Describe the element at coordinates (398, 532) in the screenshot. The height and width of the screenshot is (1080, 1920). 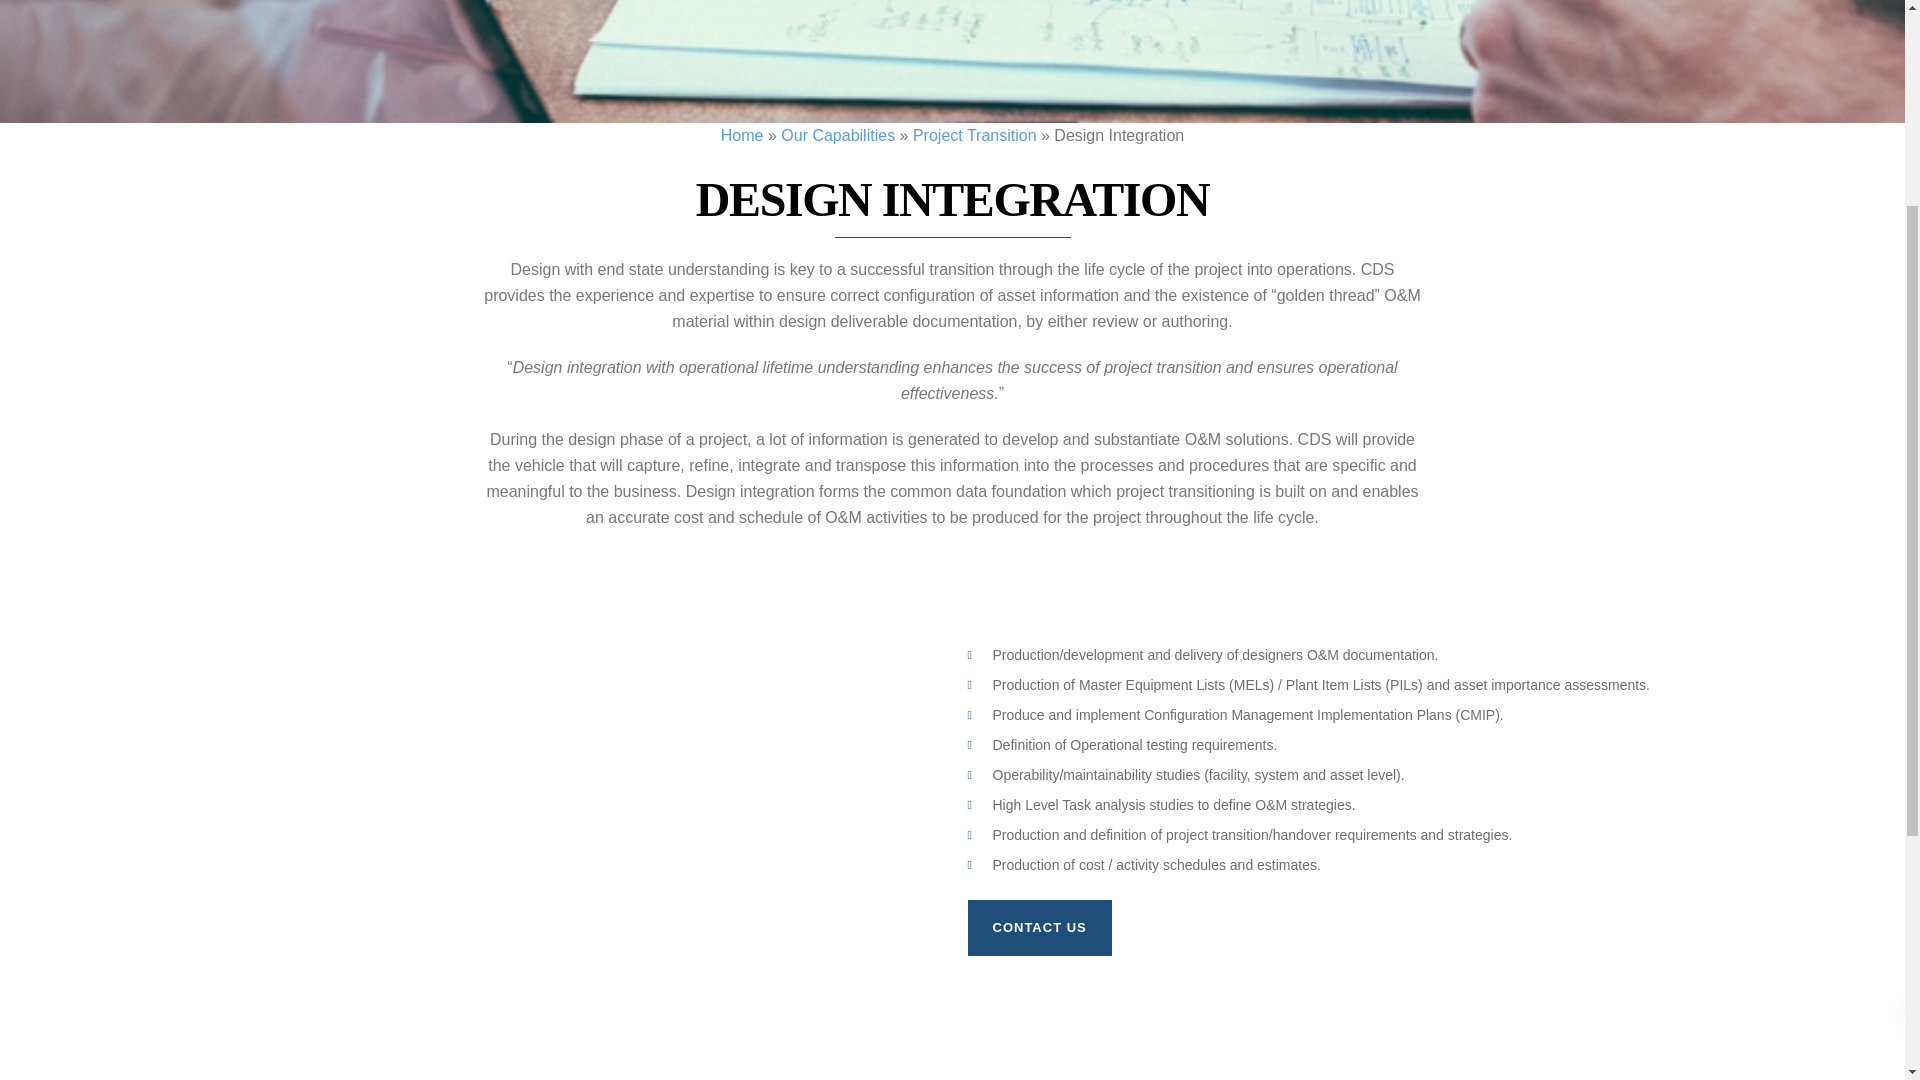
I see `Maintenance Support` at that location.